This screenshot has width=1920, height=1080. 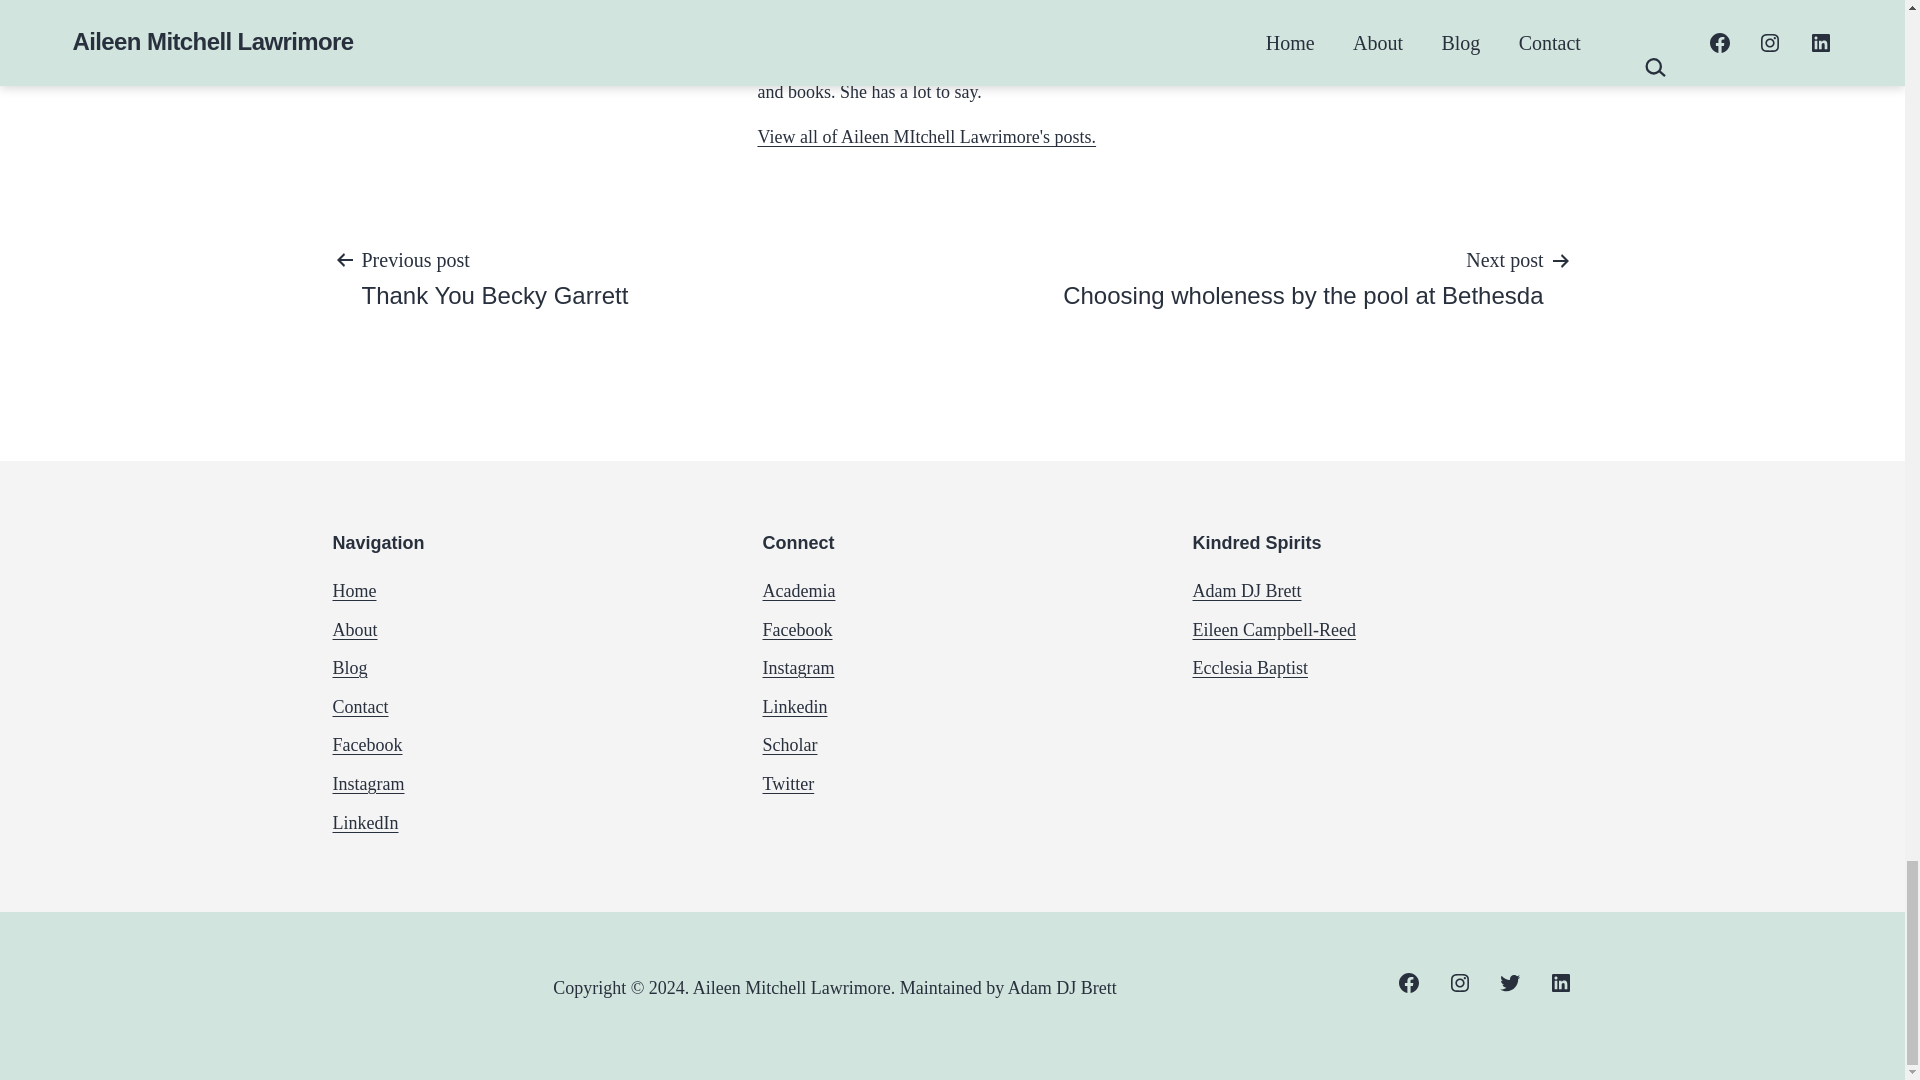 What do you see at coordinates (364, 822) in the screenshot?
I see `Blog` at bounding box center [364, 822].